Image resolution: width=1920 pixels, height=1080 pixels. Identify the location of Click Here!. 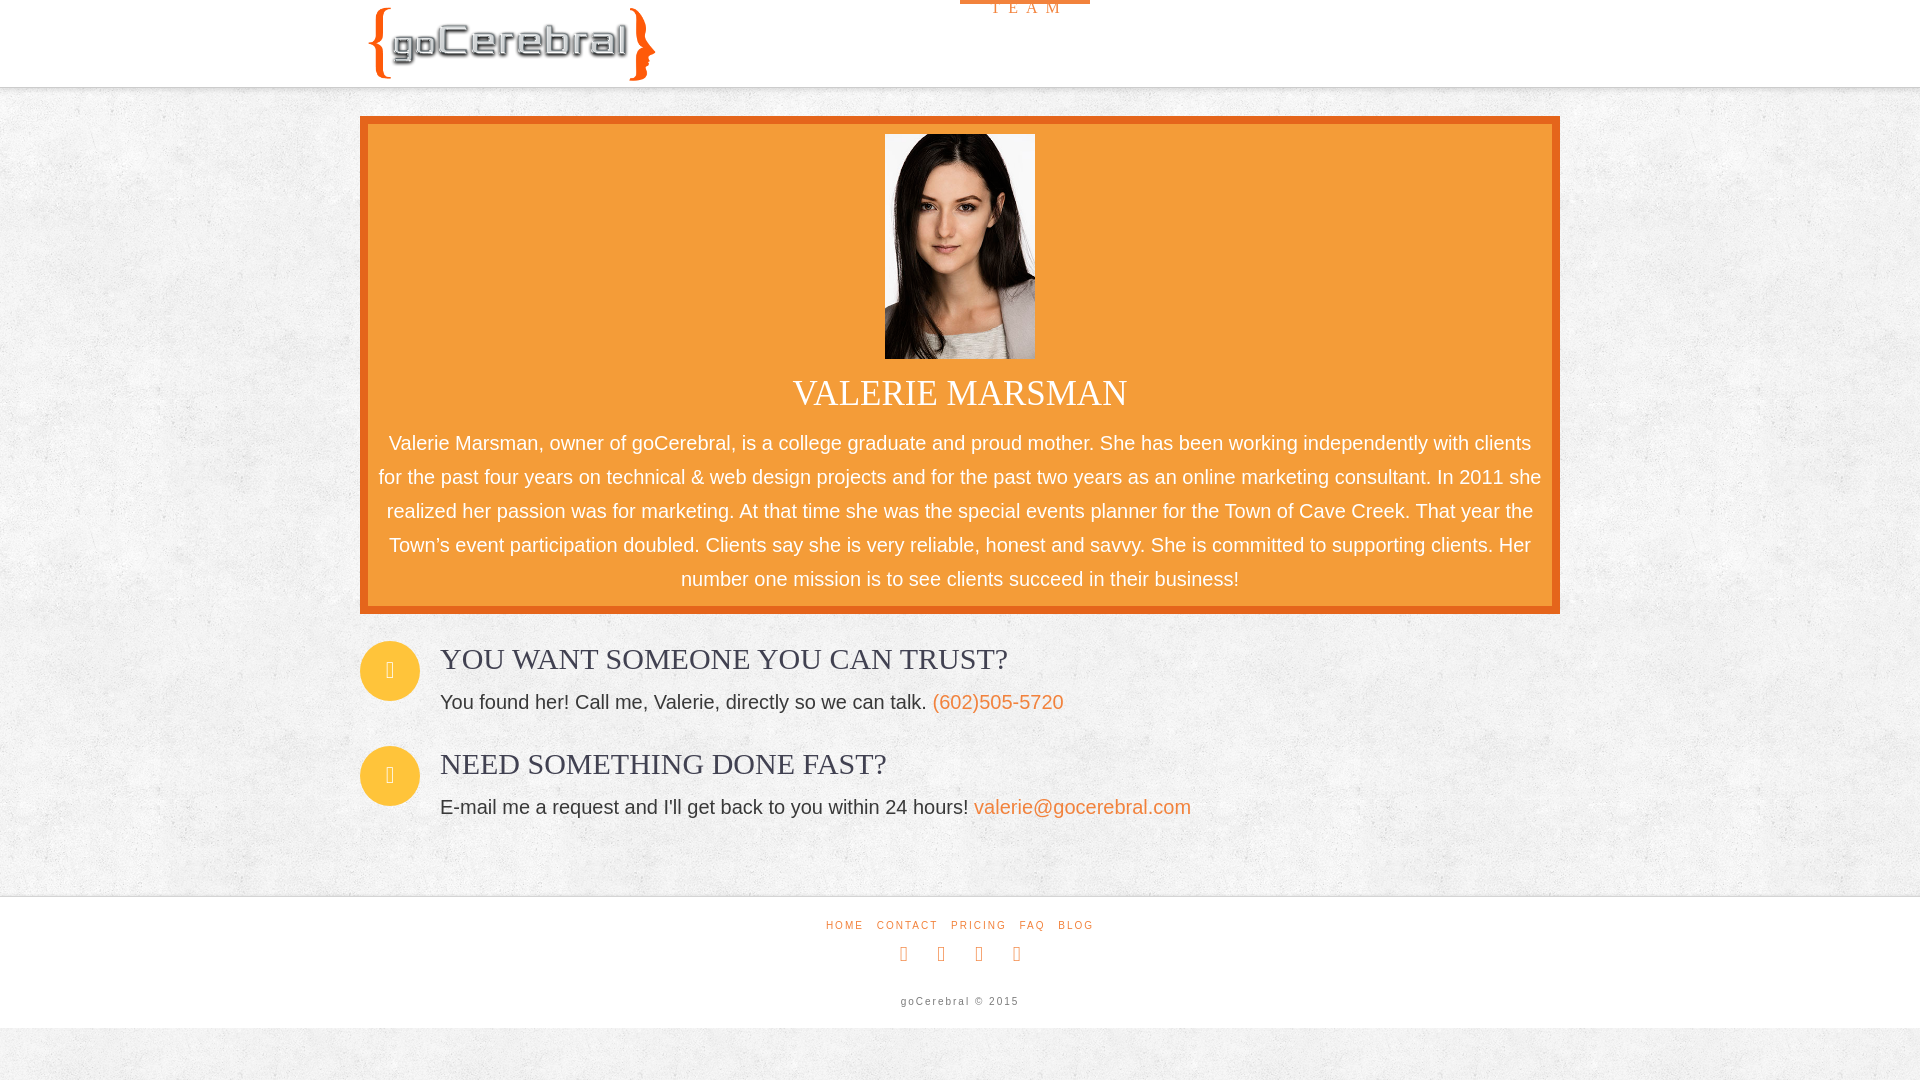
(960, 418).